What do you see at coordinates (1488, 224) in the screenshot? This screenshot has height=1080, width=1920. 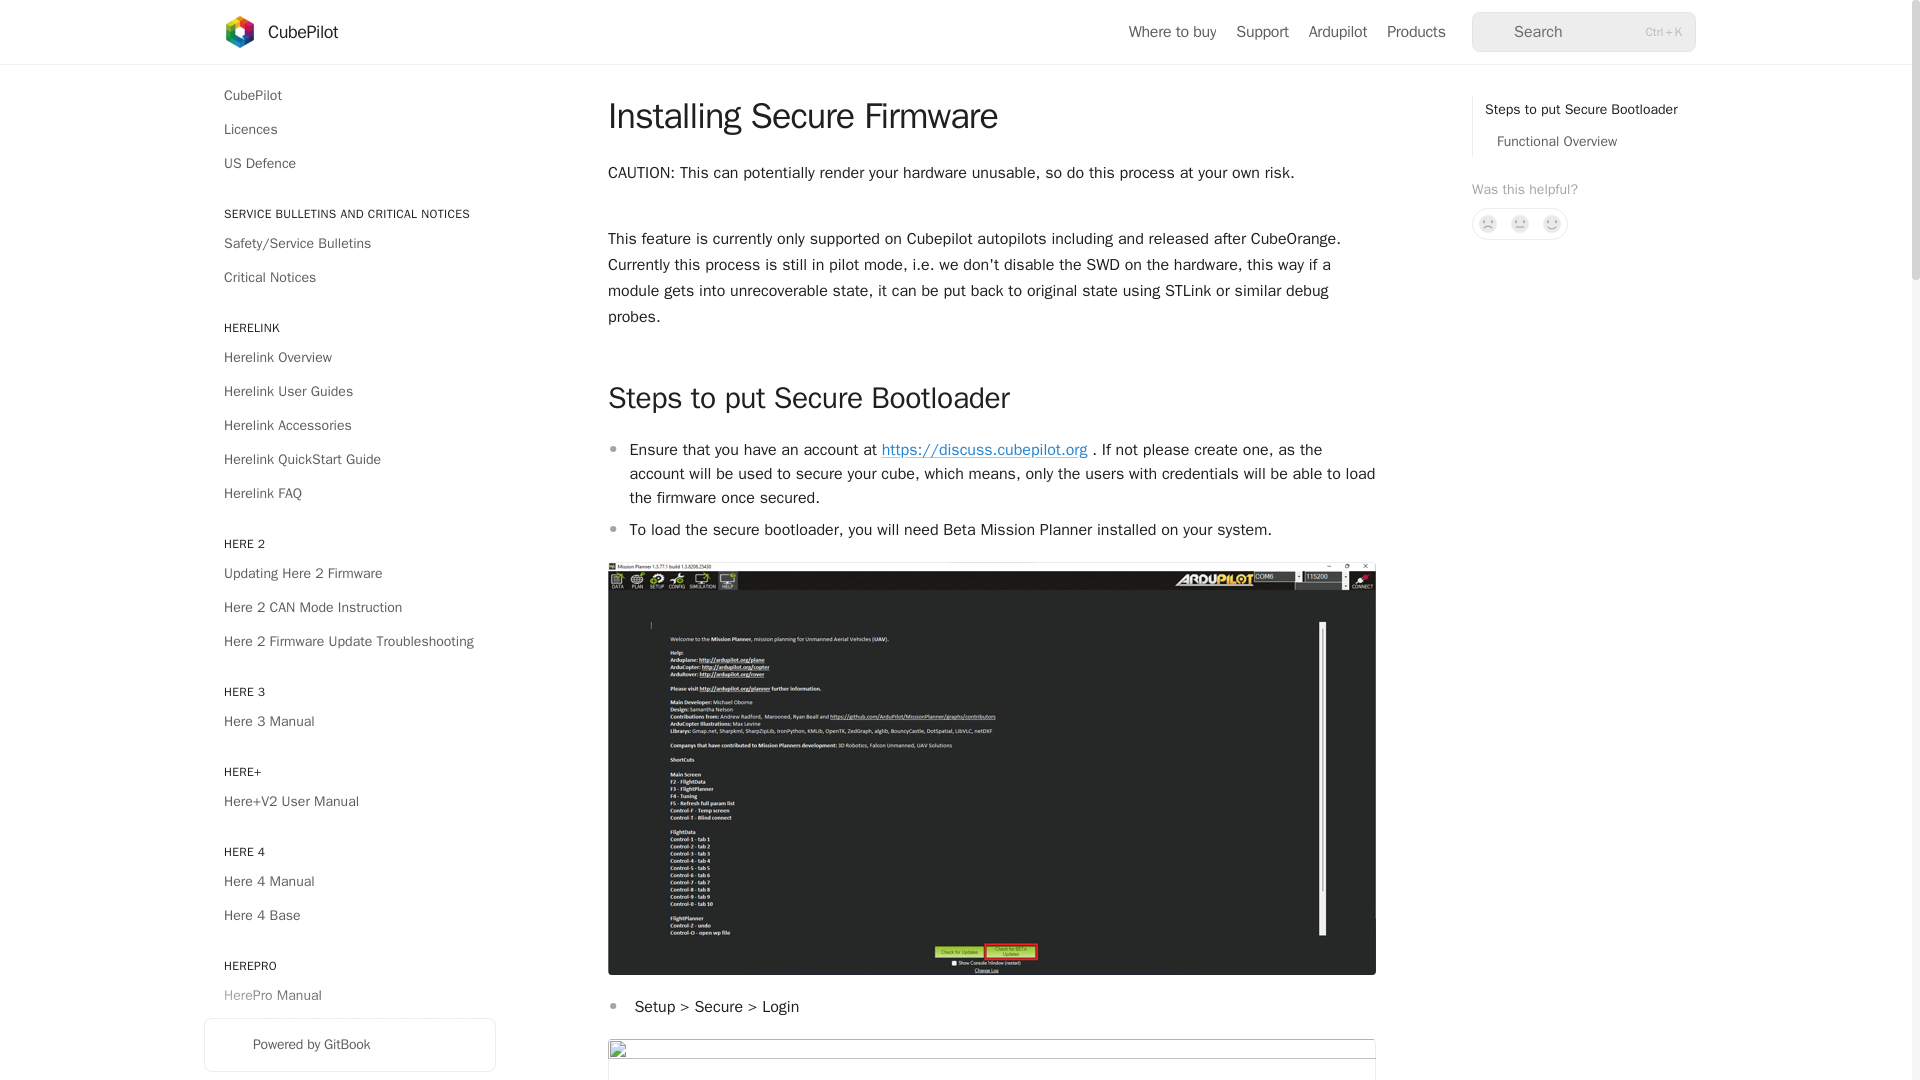 I see `No` at bounding box center [1488, 224].